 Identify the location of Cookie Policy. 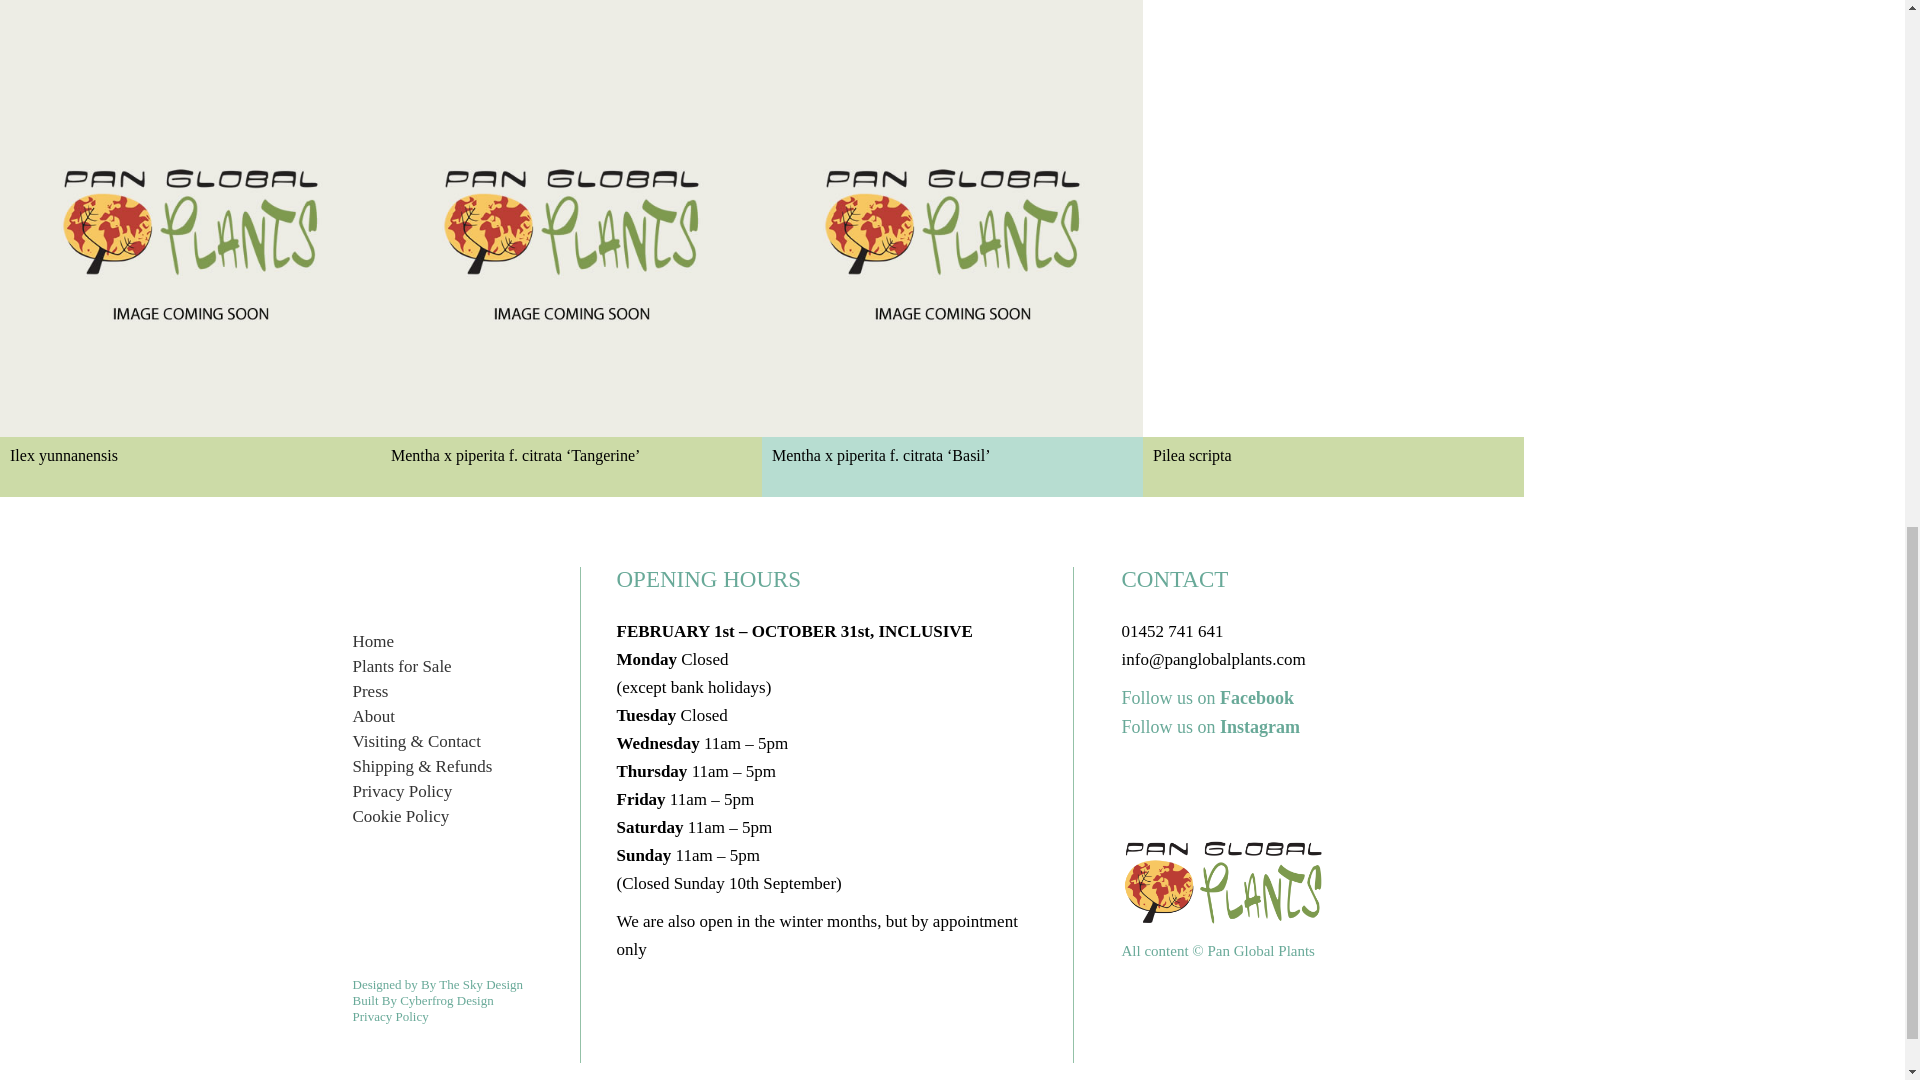
(400, 816).